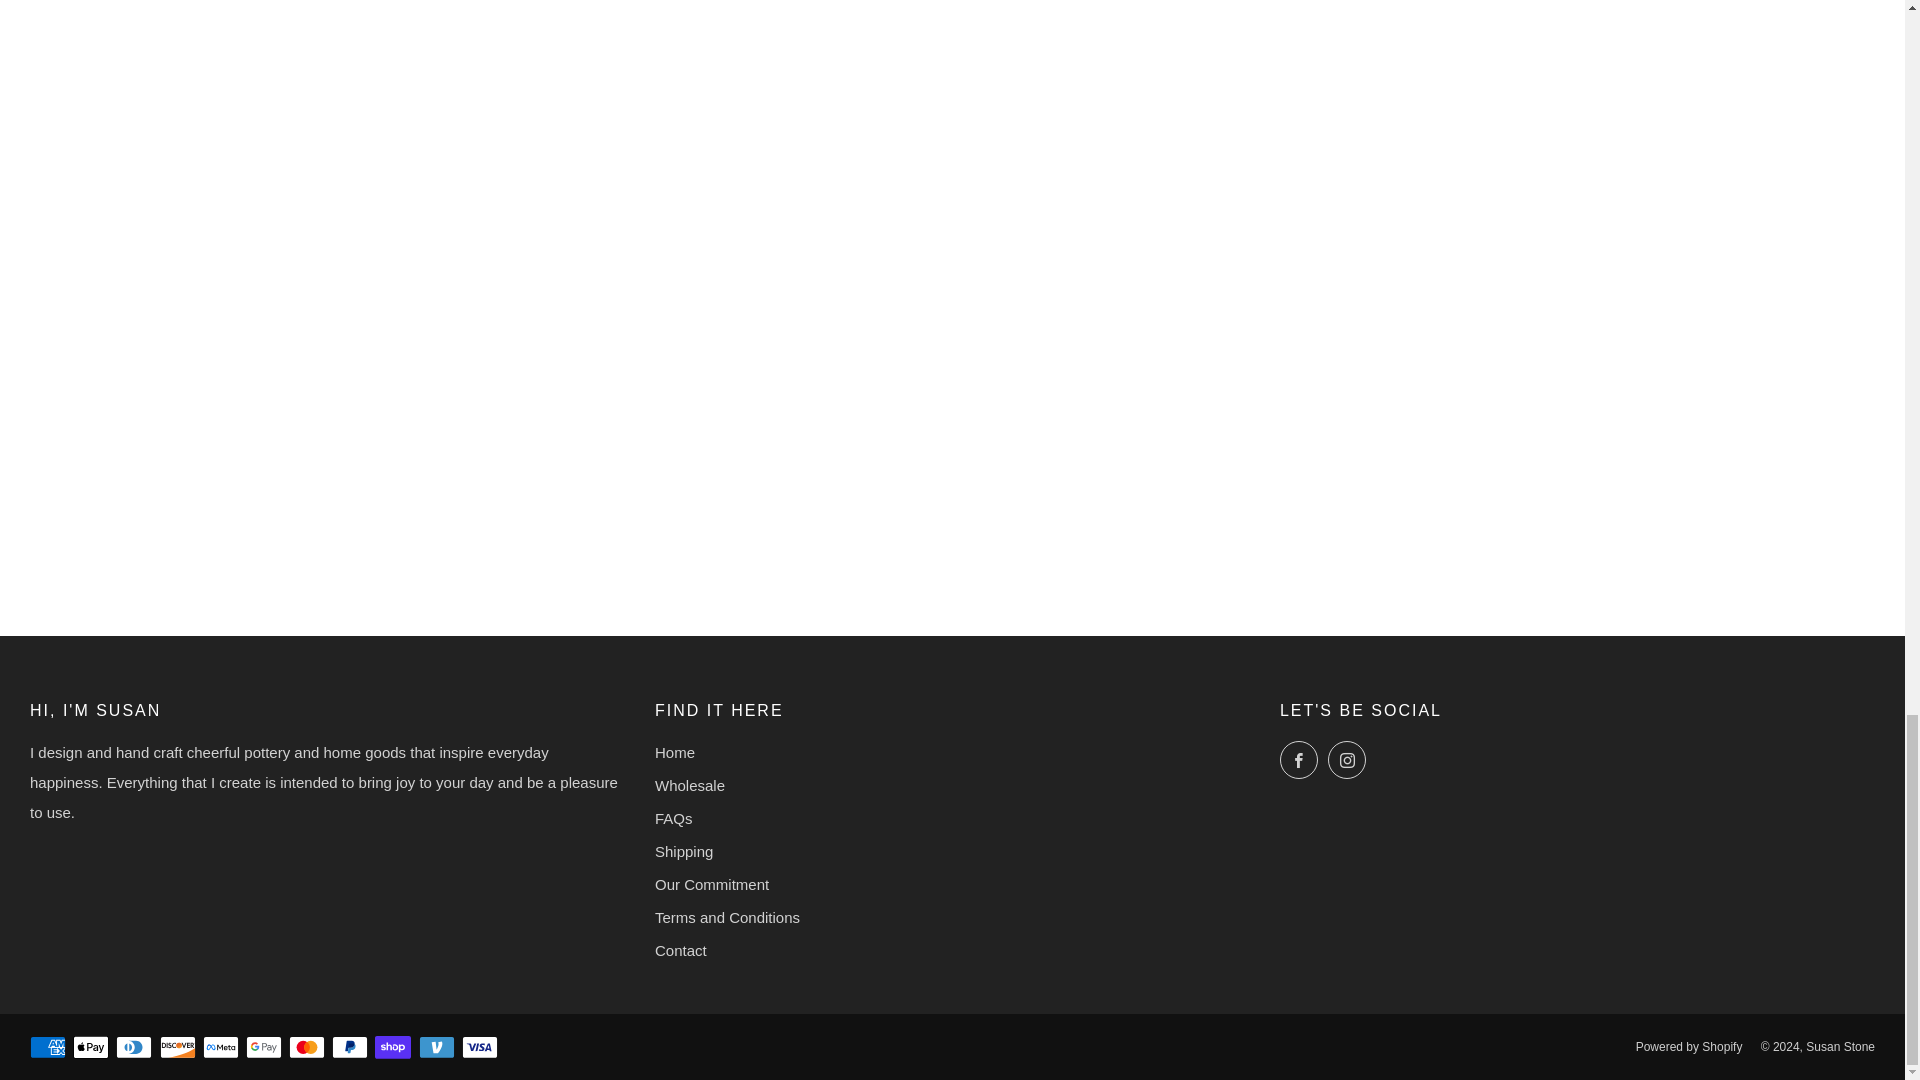 The height and width of the screenshot is (1080, 1920). I want to click on Diners Club, so click(133, 1048).